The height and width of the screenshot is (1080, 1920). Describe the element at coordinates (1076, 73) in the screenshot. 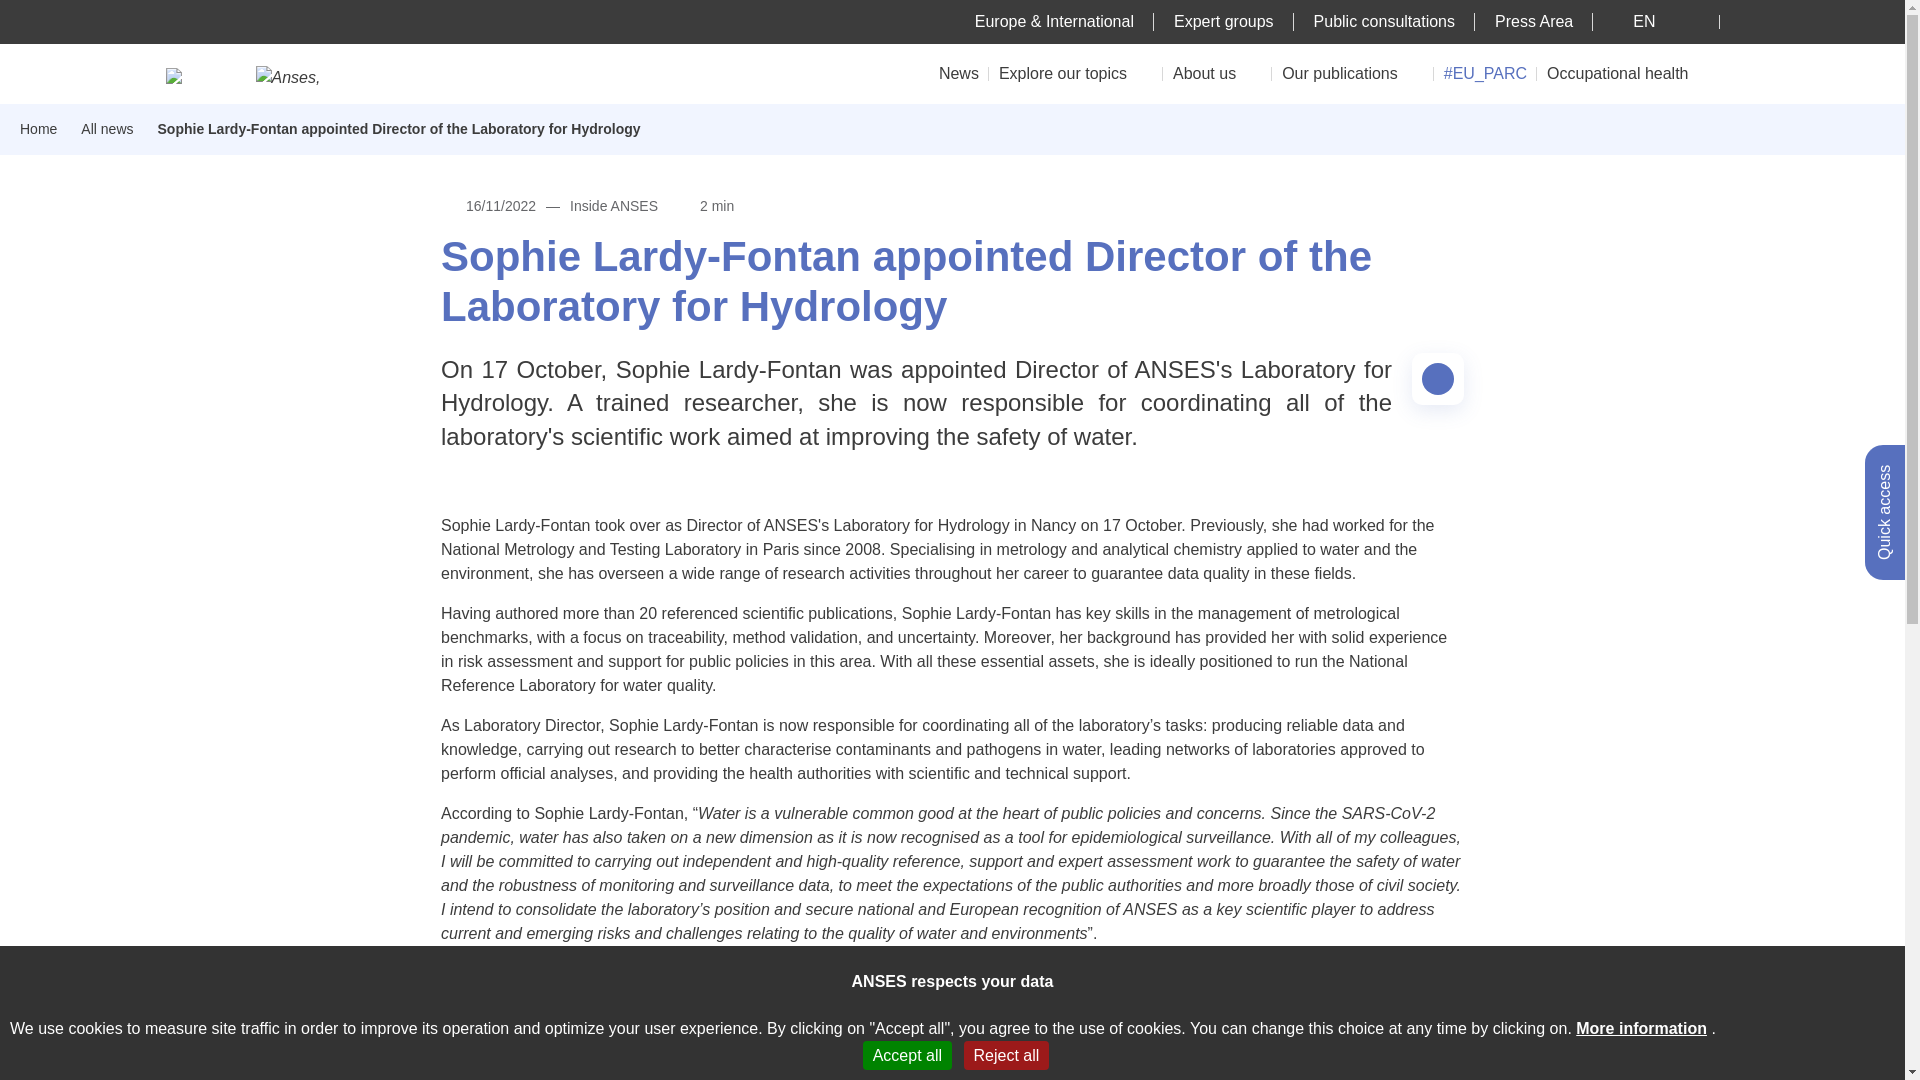

I see `Explore our topics` at that location.